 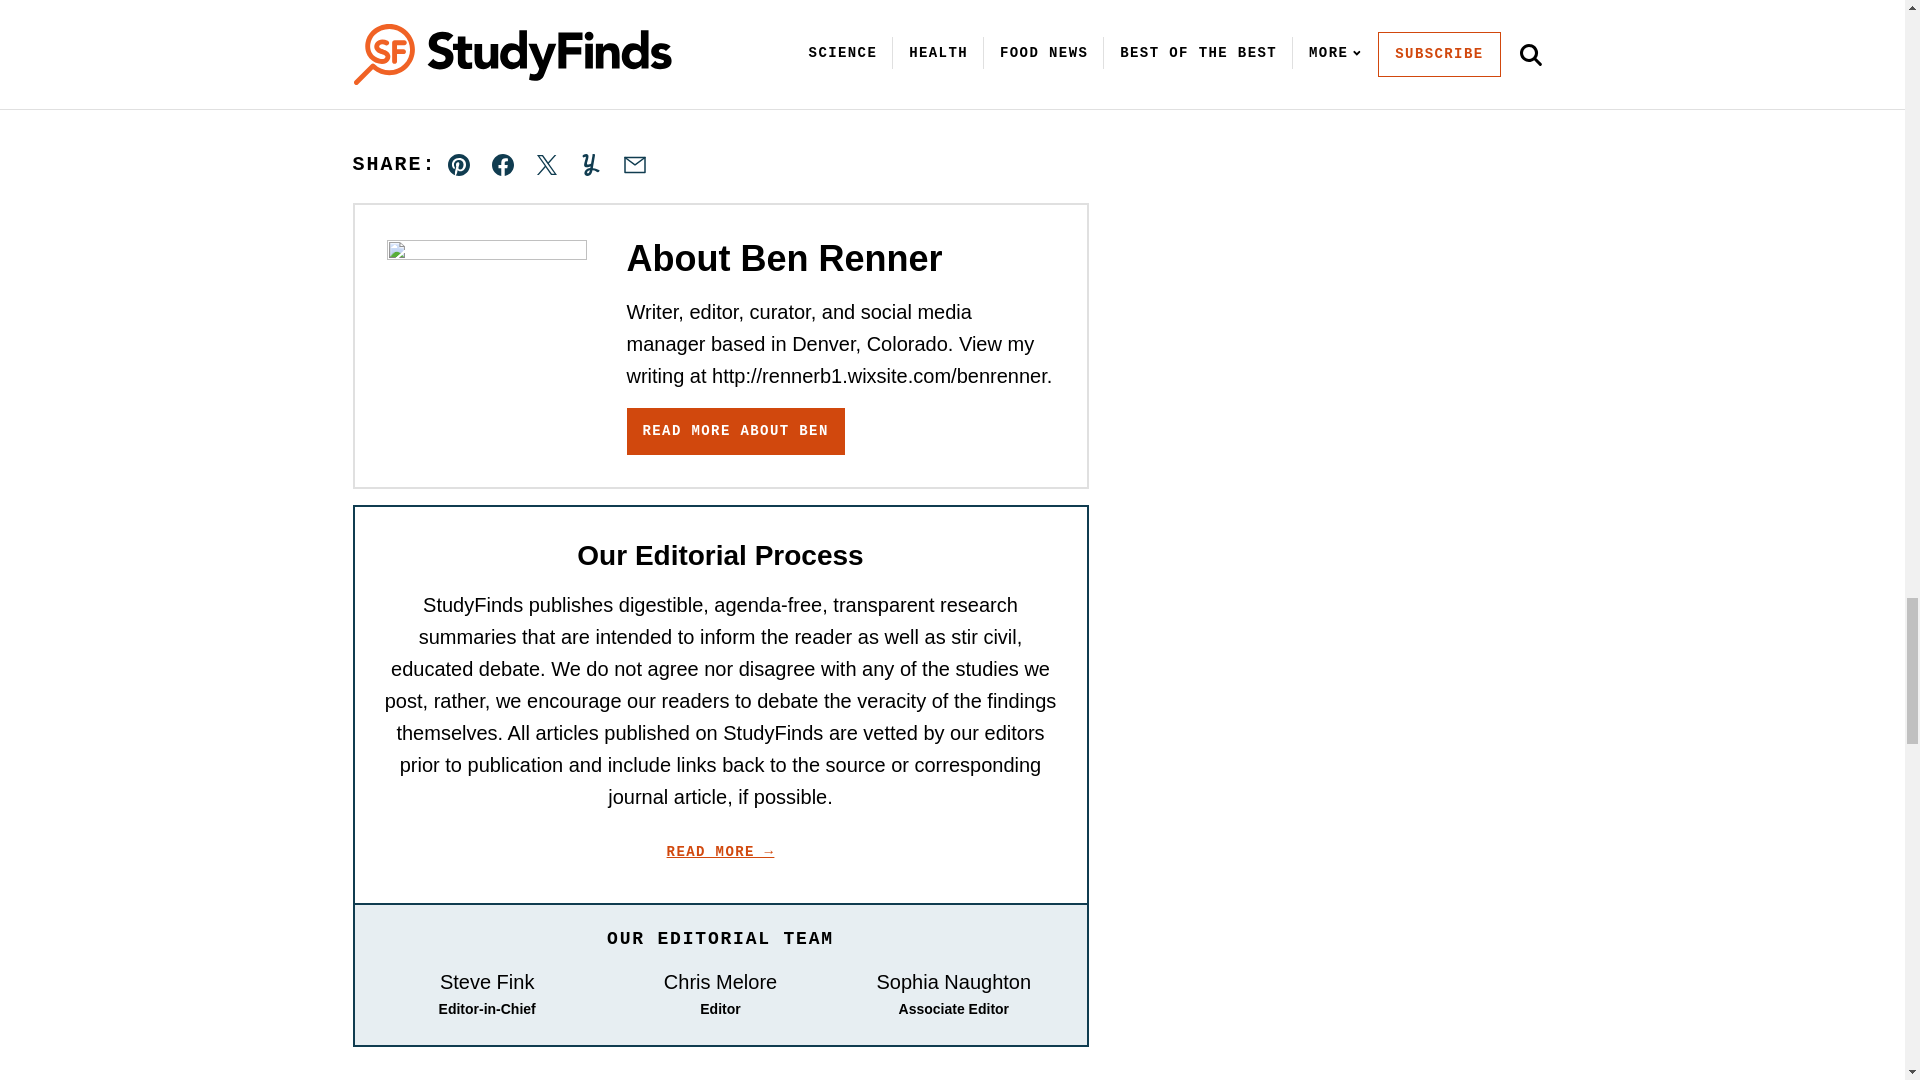 What do you see at coordinates (459, 164) in the screenshot?
I see `Share on Pinterest` at bounding box center [459, 164].